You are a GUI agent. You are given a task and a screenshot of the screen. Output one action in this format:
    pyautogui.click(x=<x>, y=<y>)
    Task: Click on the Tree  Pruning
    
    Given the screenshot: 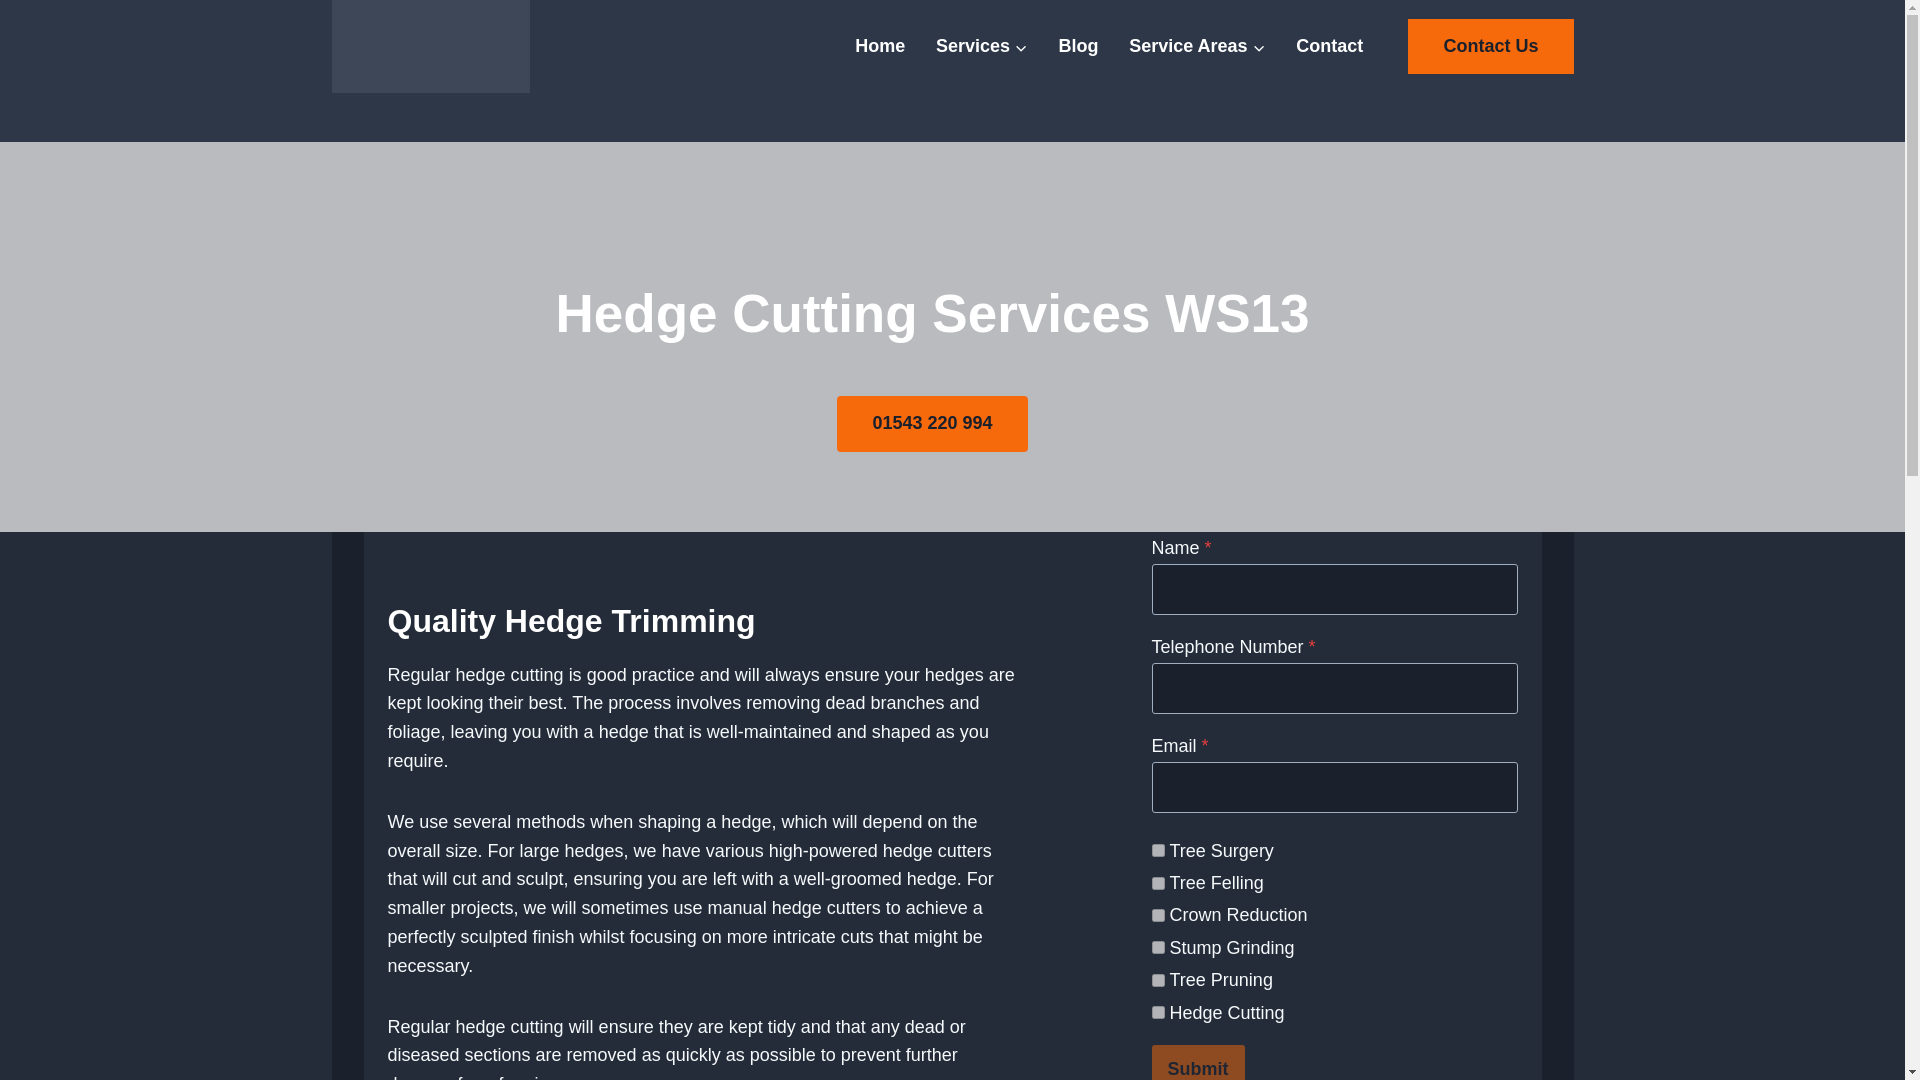 What is the action you would take?
    pyautogui.click(x=1158, y=980)
    